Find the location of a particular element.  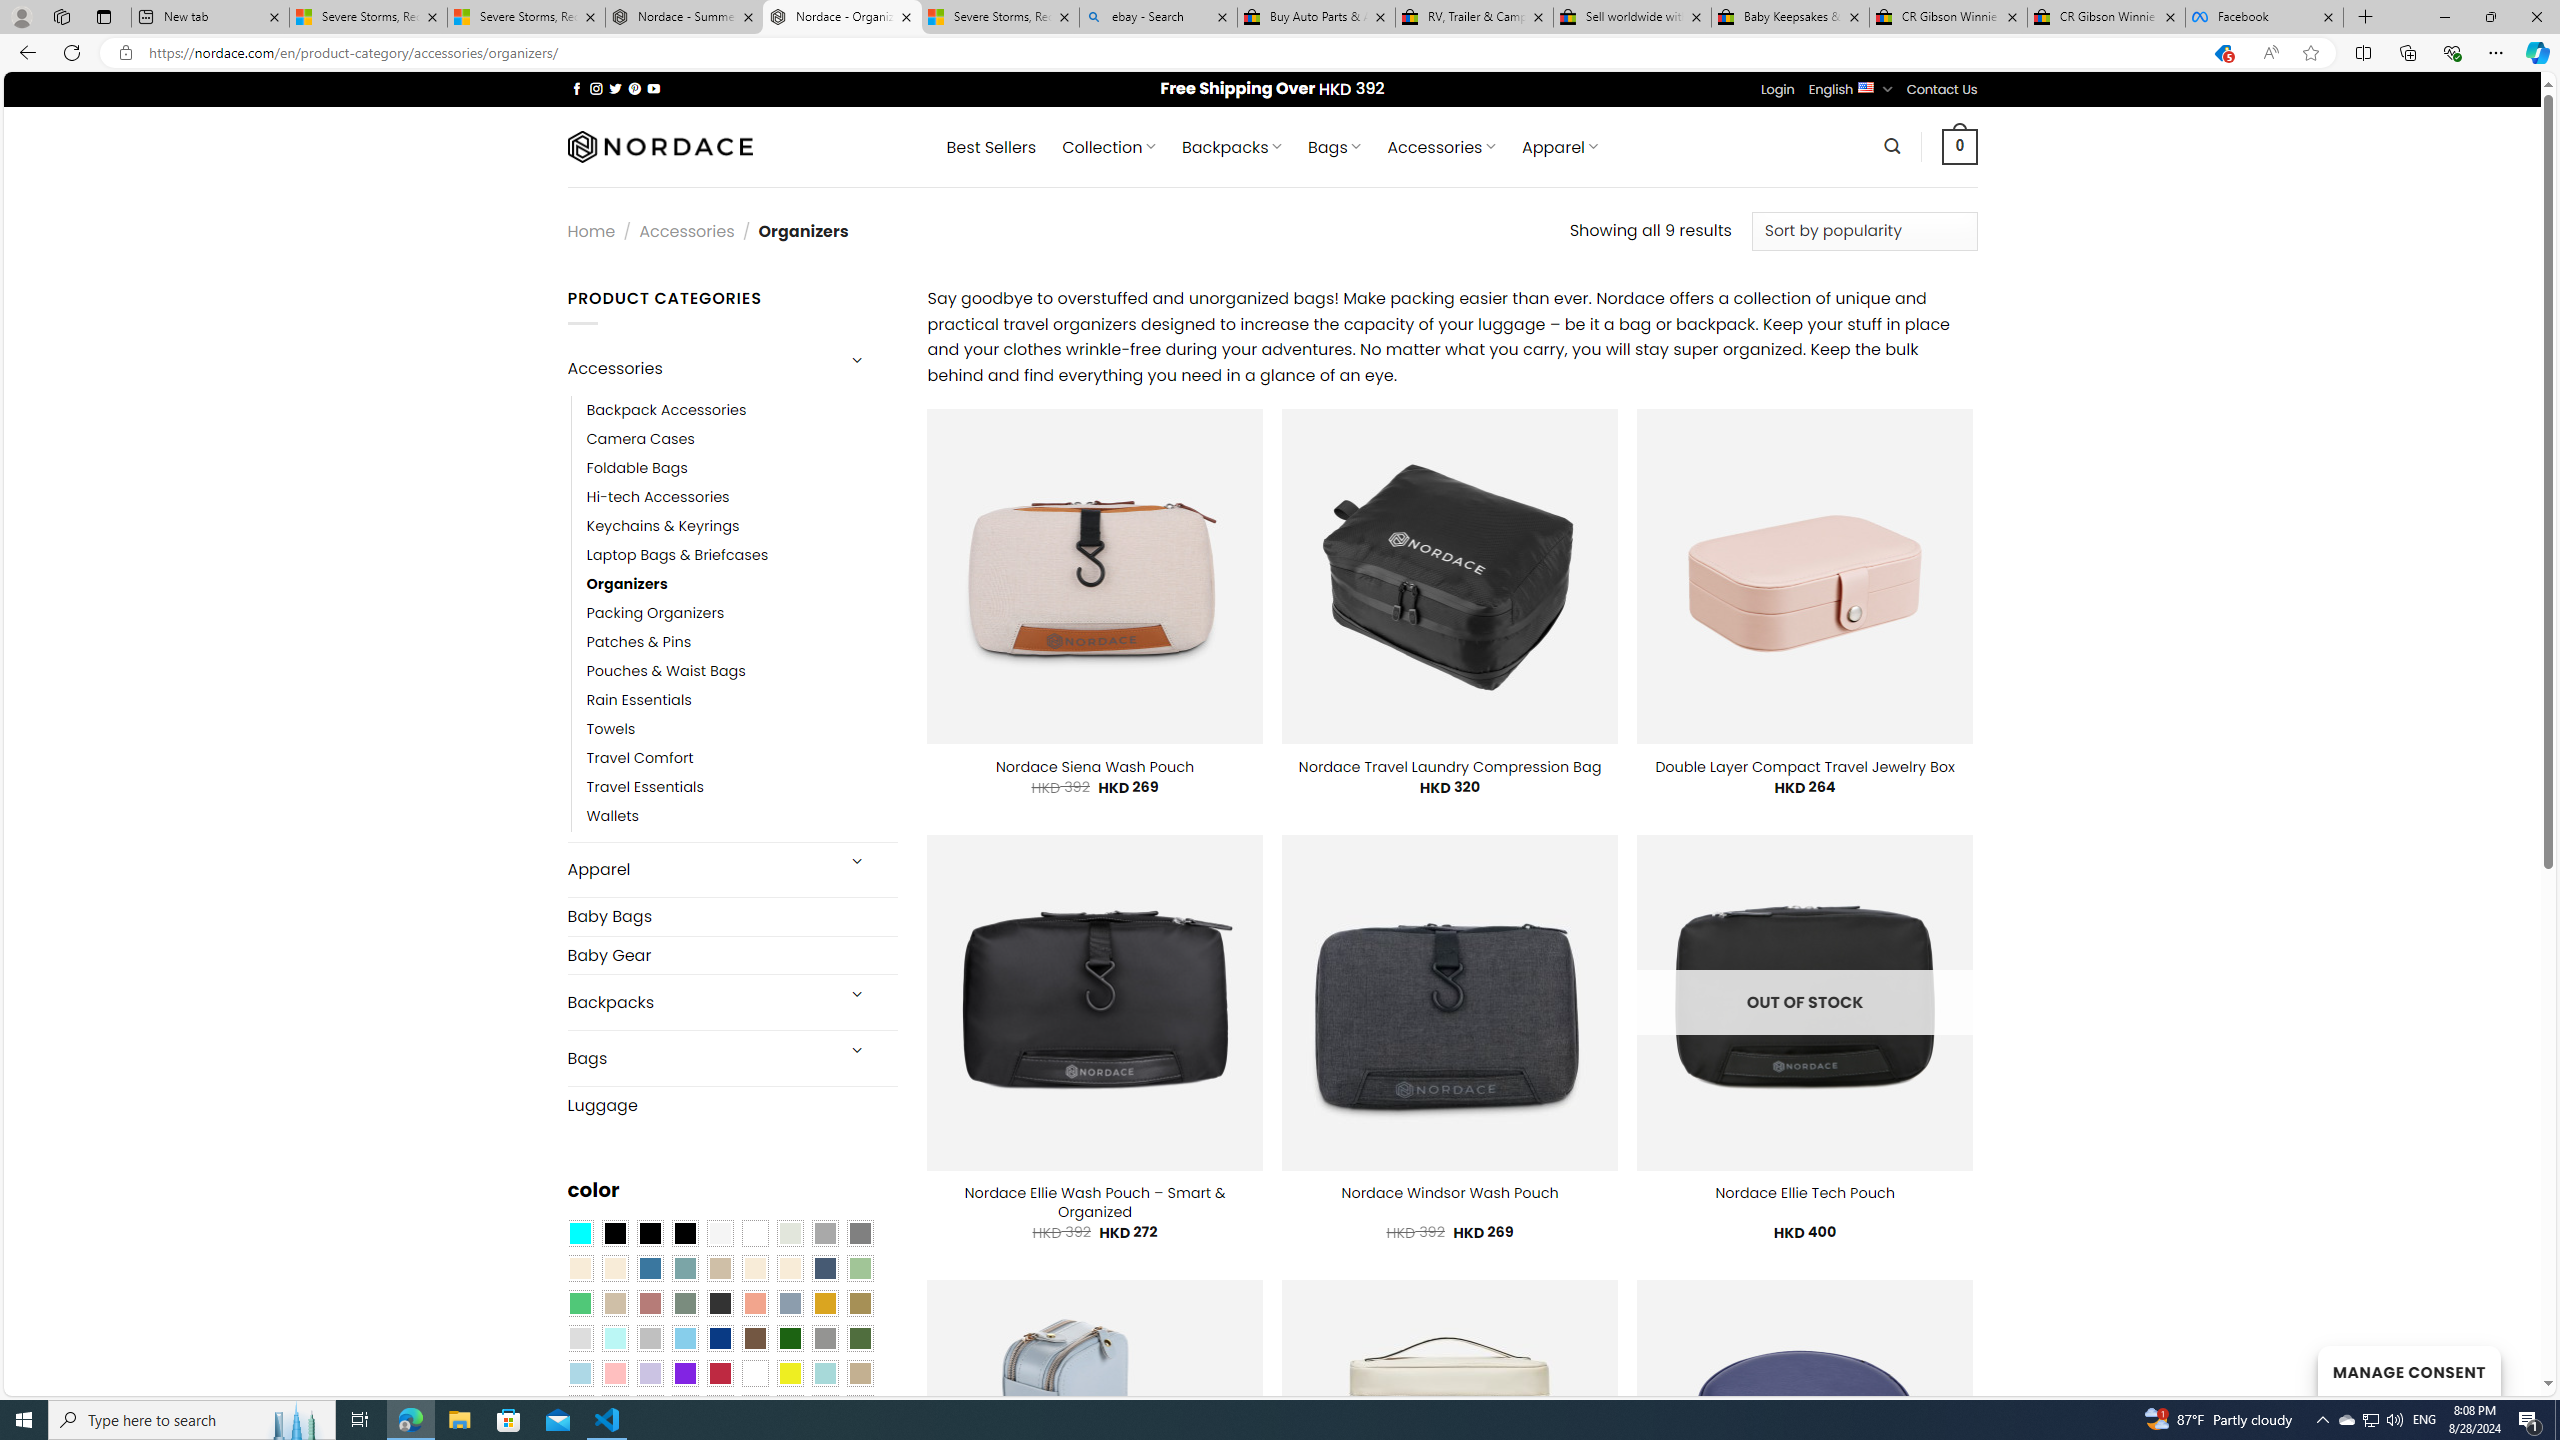

Blue is located at coordinates (650, 1268).